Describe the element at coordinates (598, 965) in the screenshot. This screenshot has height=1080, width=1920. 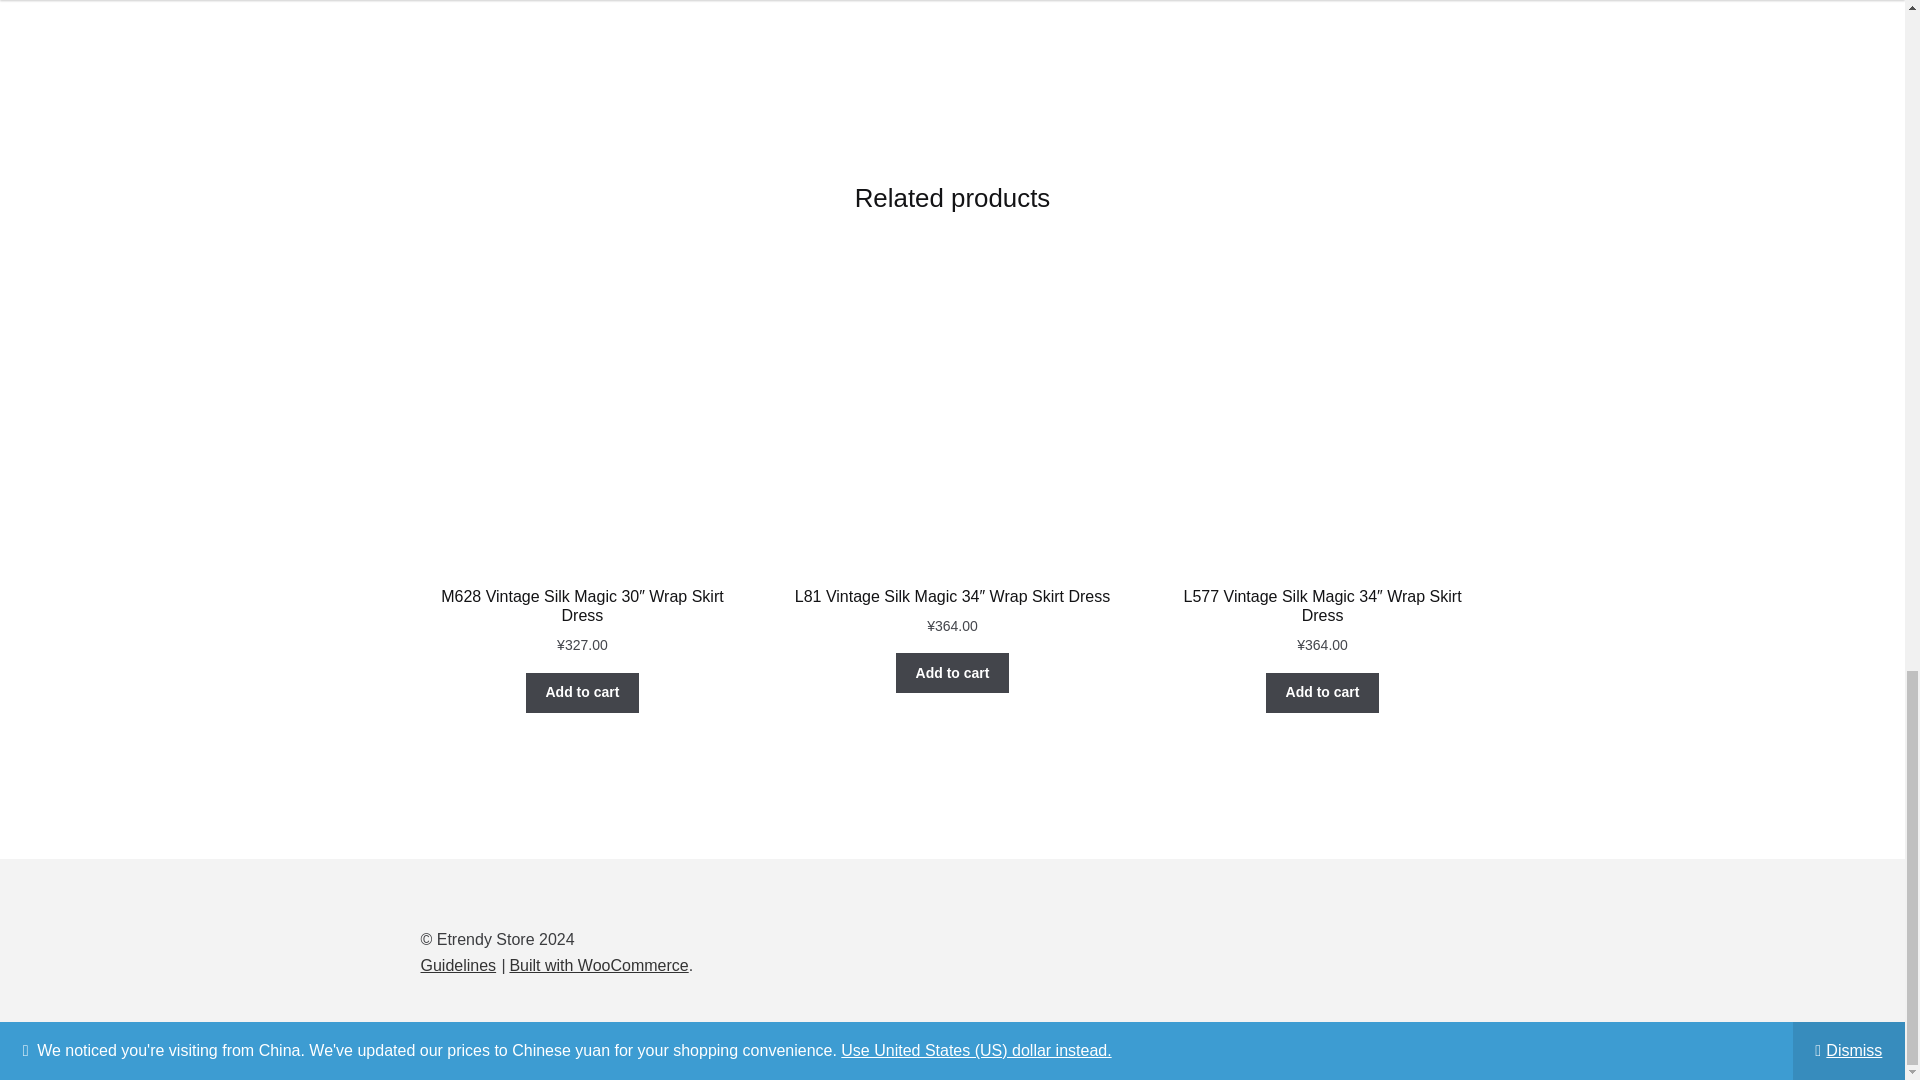
I see `WooCommerce - The Best eCommerce Platform for WordPress` at that location.